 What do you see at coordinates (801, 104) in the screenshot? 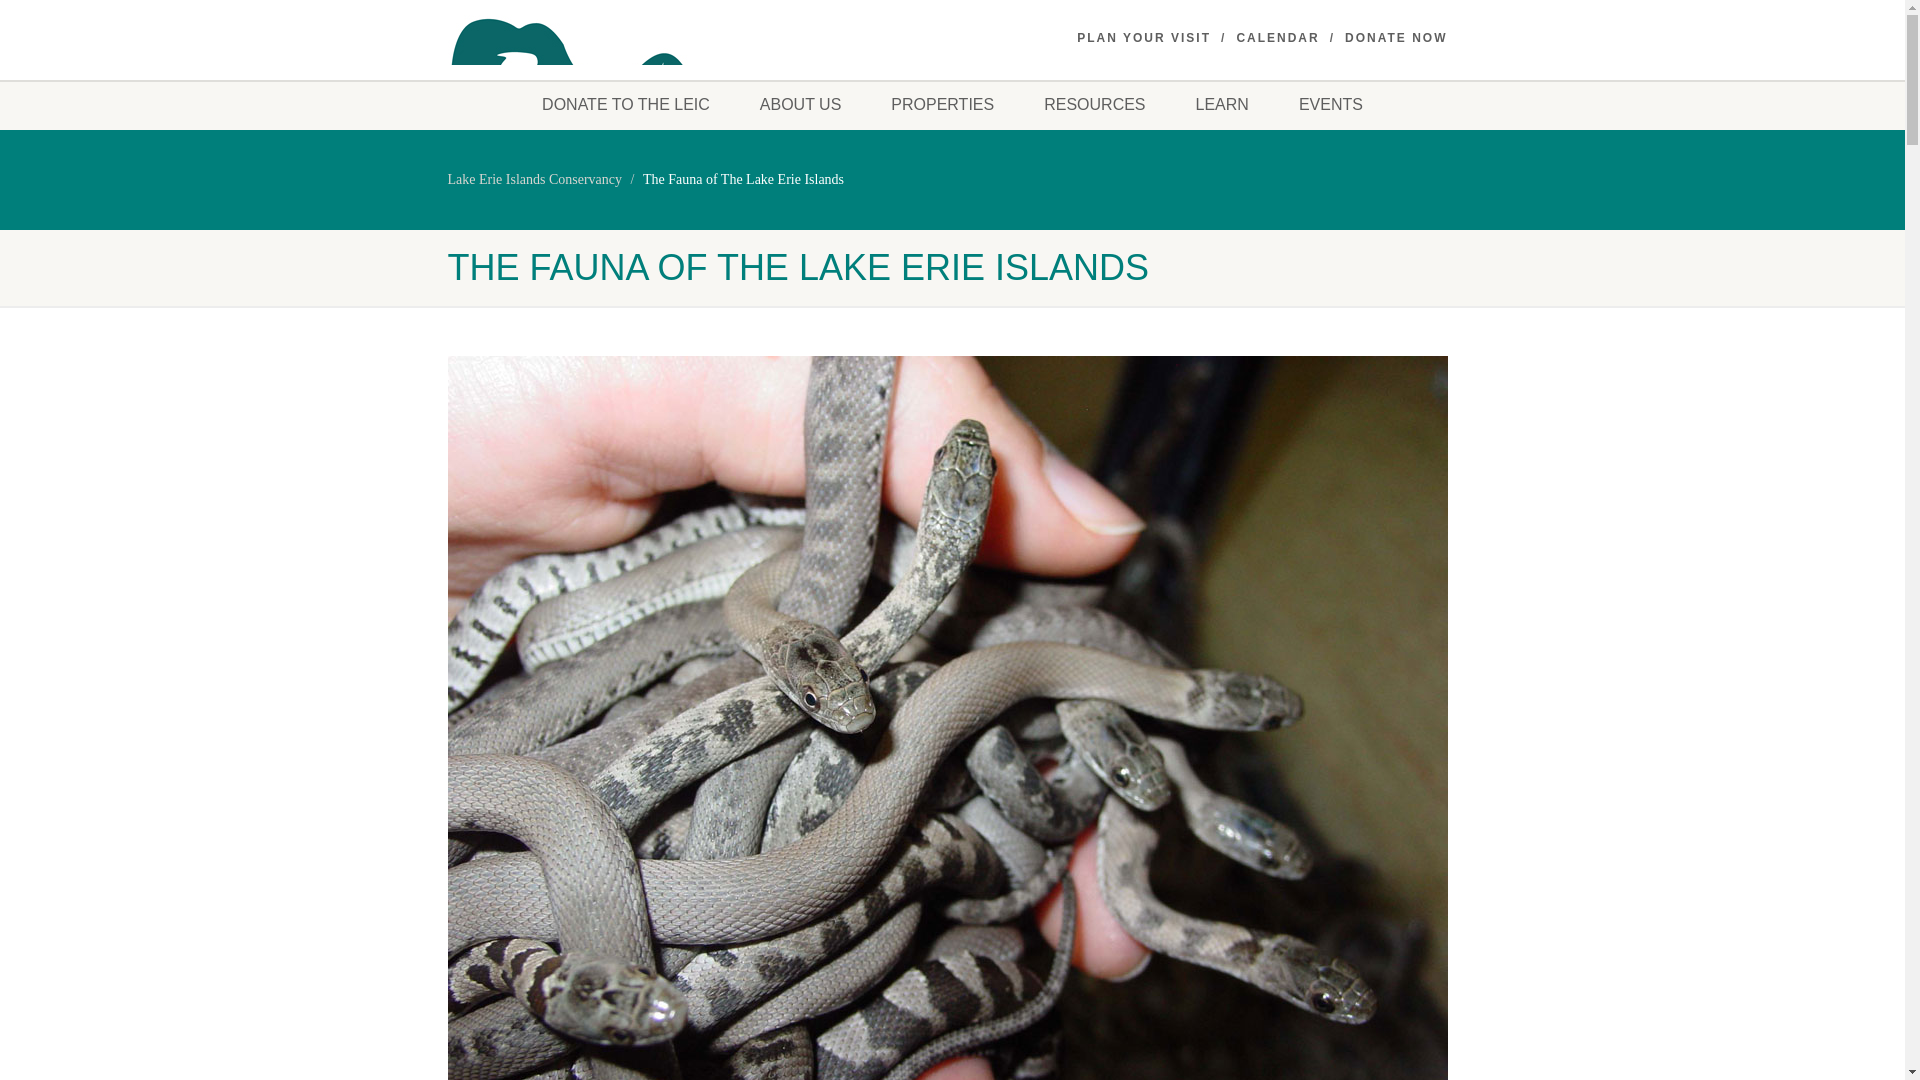
I see `ABOUT US` at bounding box center [801, 104].